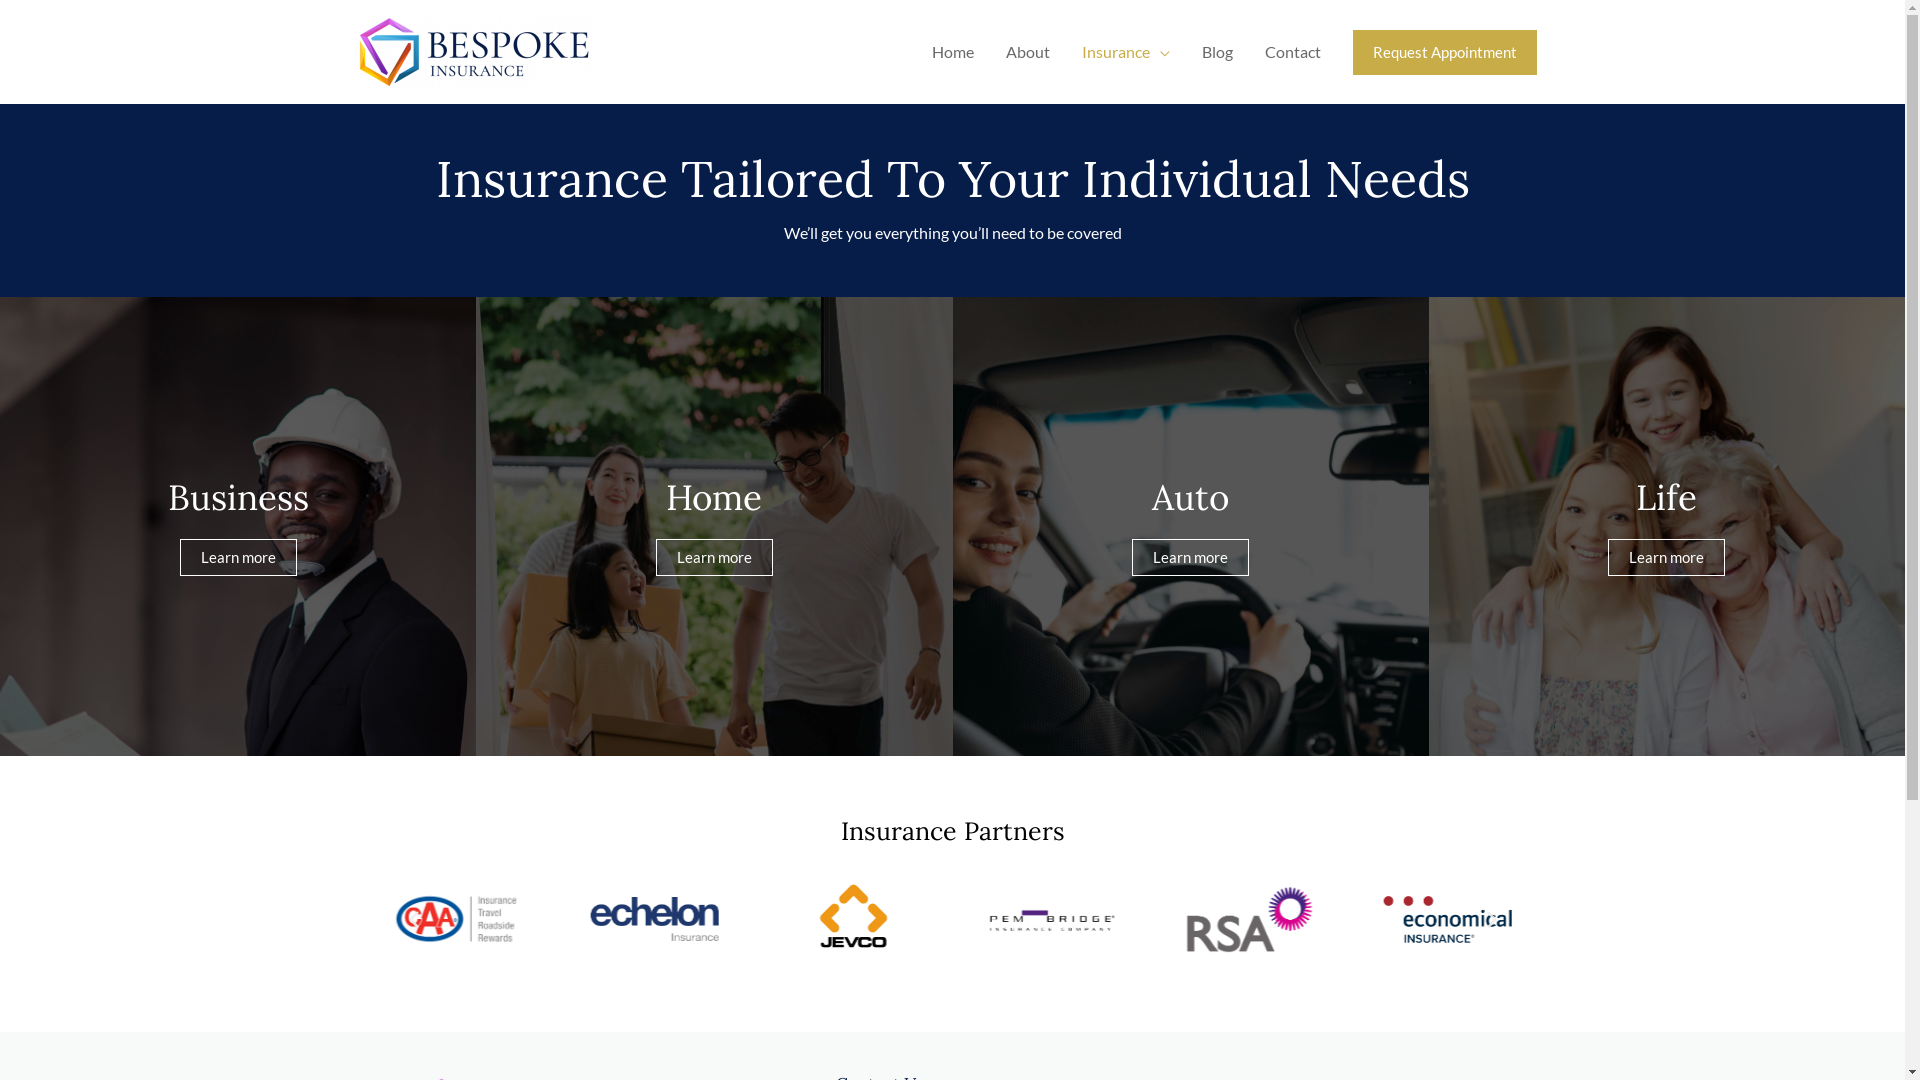  I want to click on Request Appointment, so click(1444, 52).